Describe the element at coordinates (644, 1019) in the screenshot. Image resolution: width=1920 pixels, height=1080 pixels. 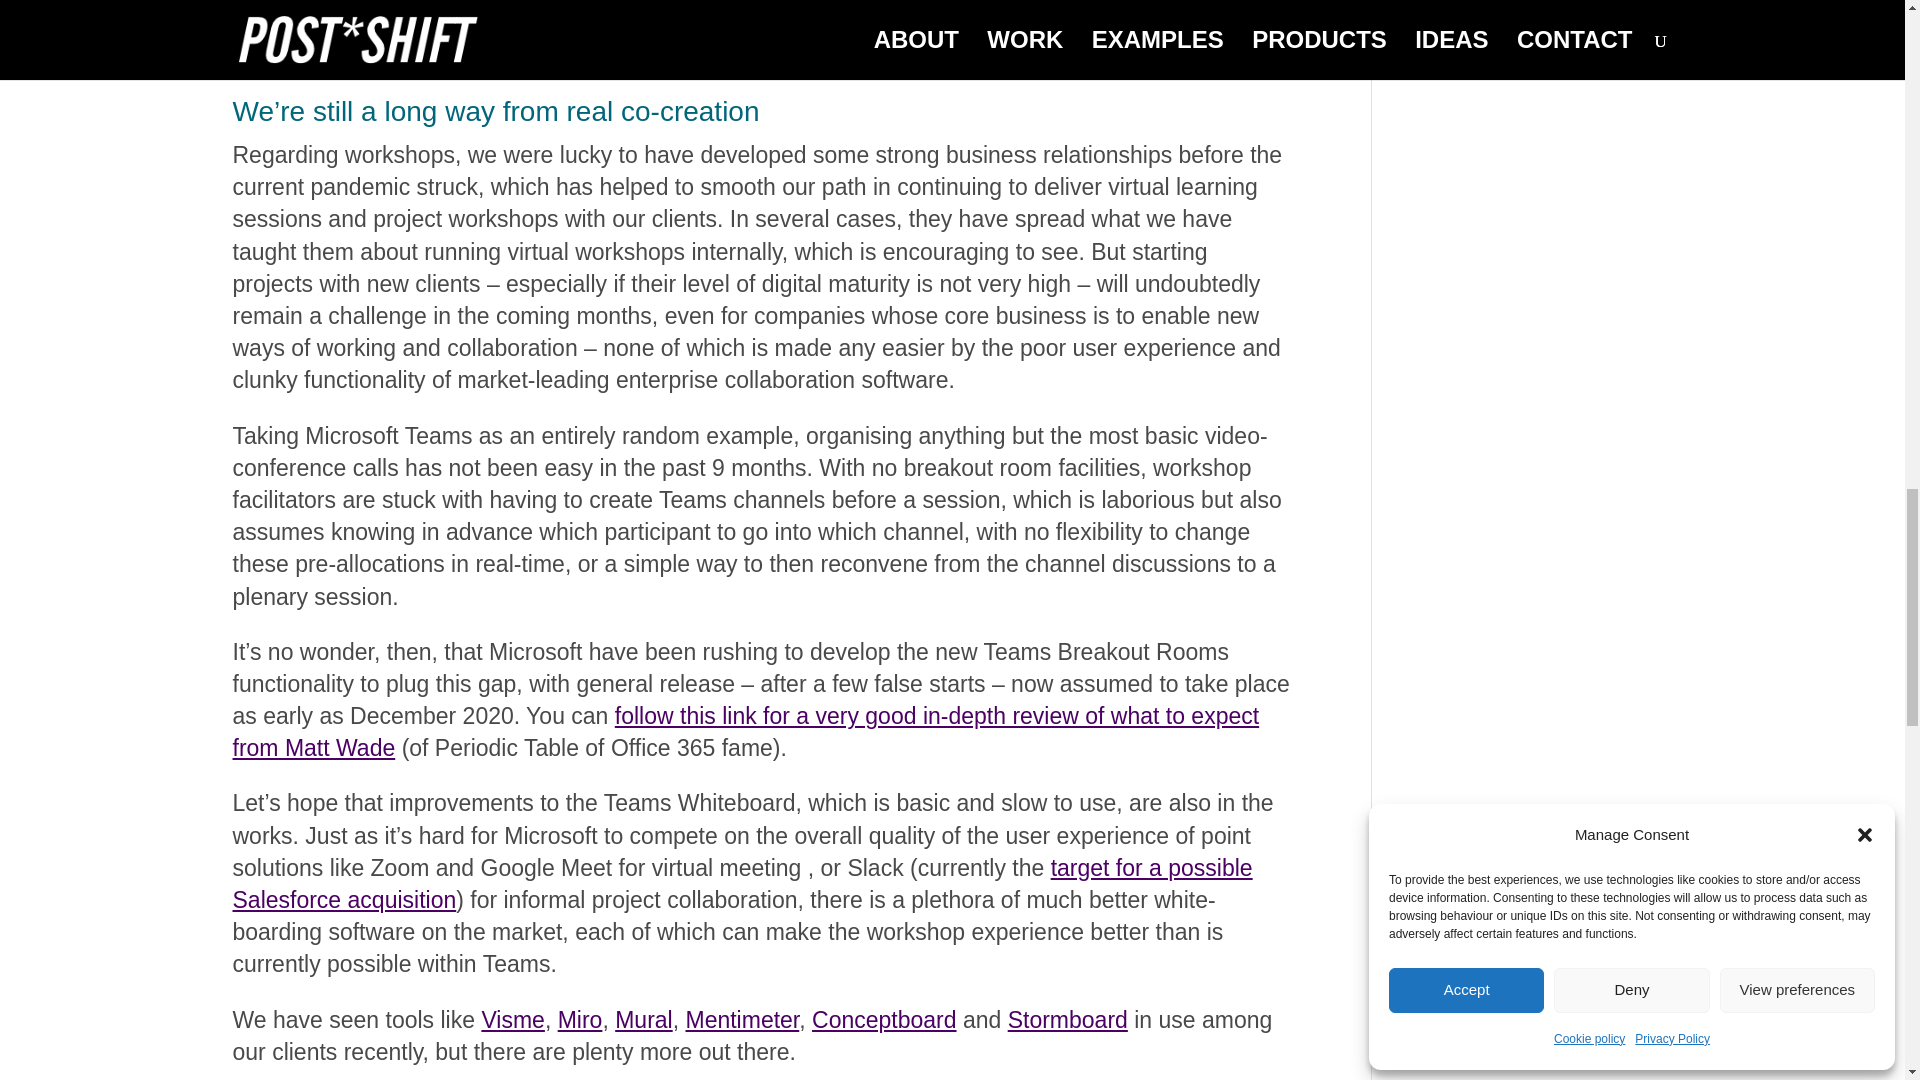
I see `Mural` at that location.